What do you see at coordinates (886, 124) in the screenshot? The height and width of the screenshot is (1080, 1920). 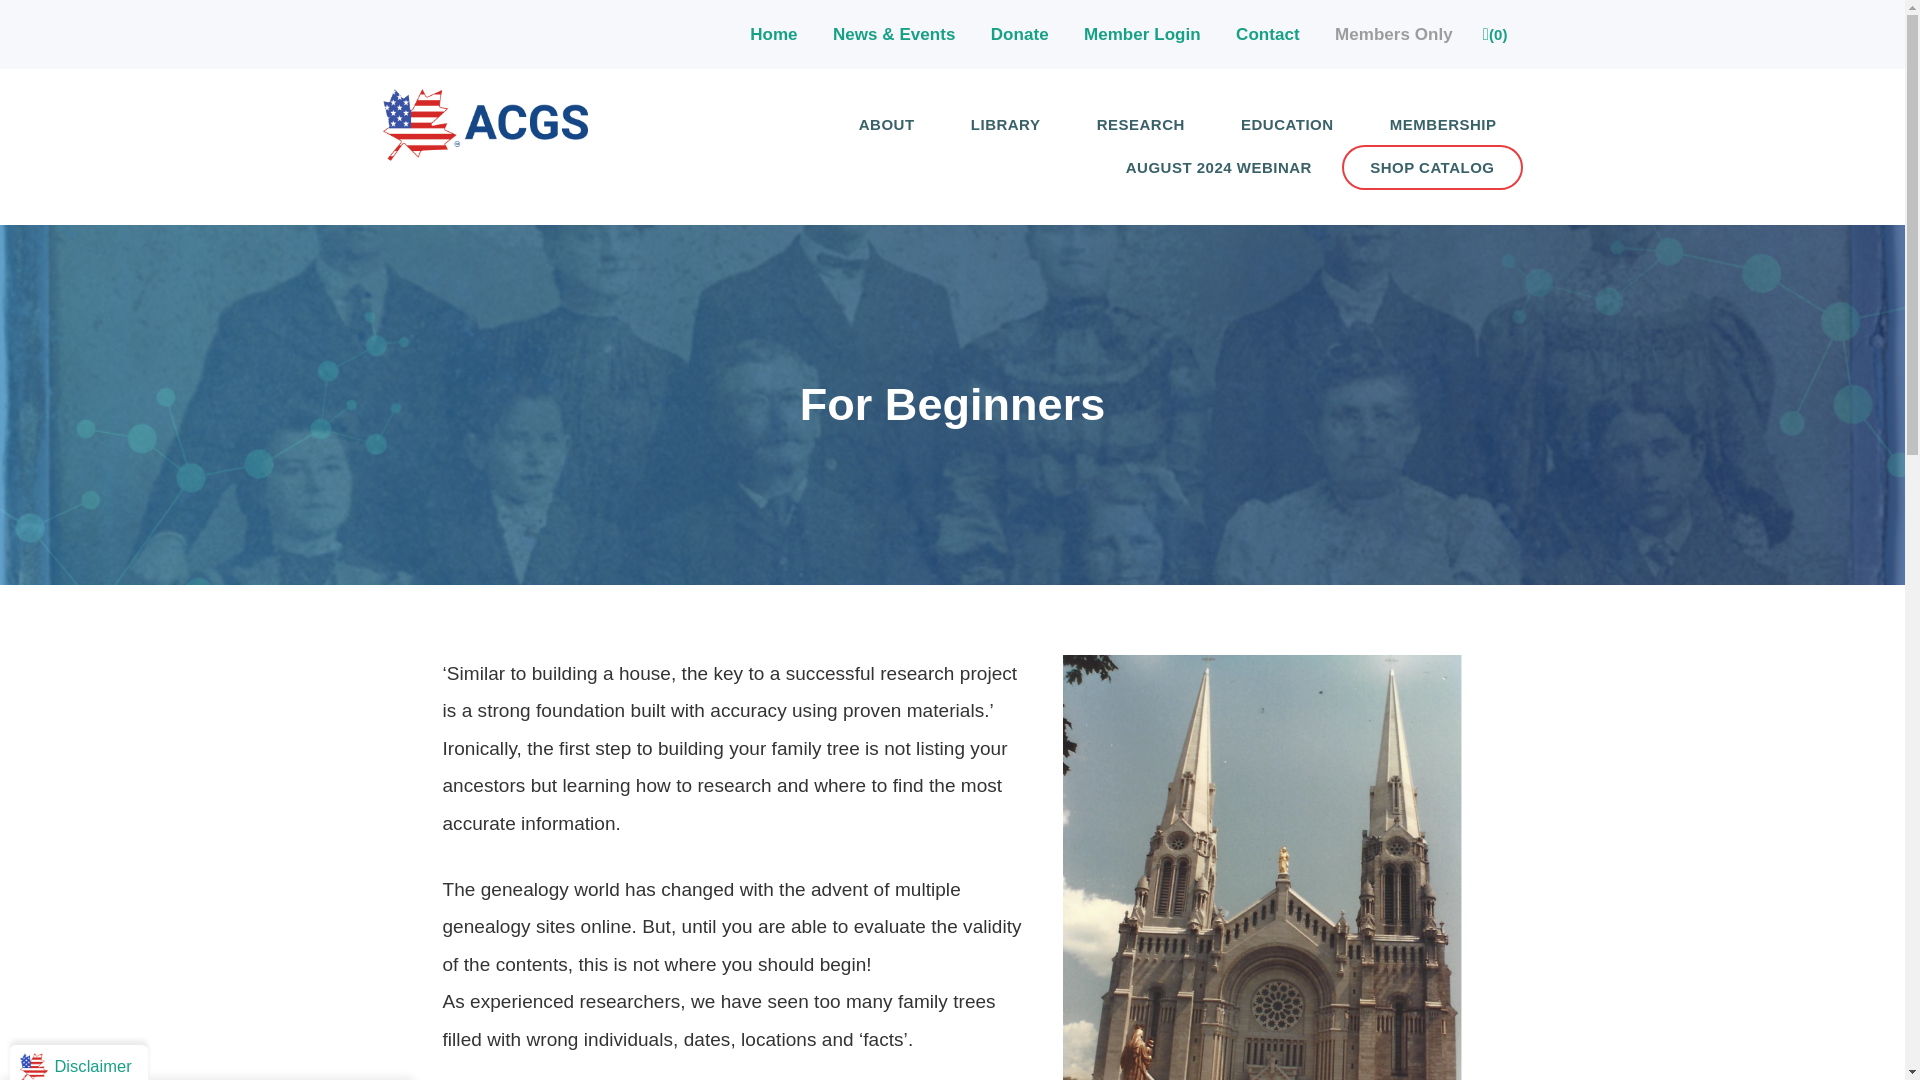 I see `ABOUT` at bounding box center [886, 124].